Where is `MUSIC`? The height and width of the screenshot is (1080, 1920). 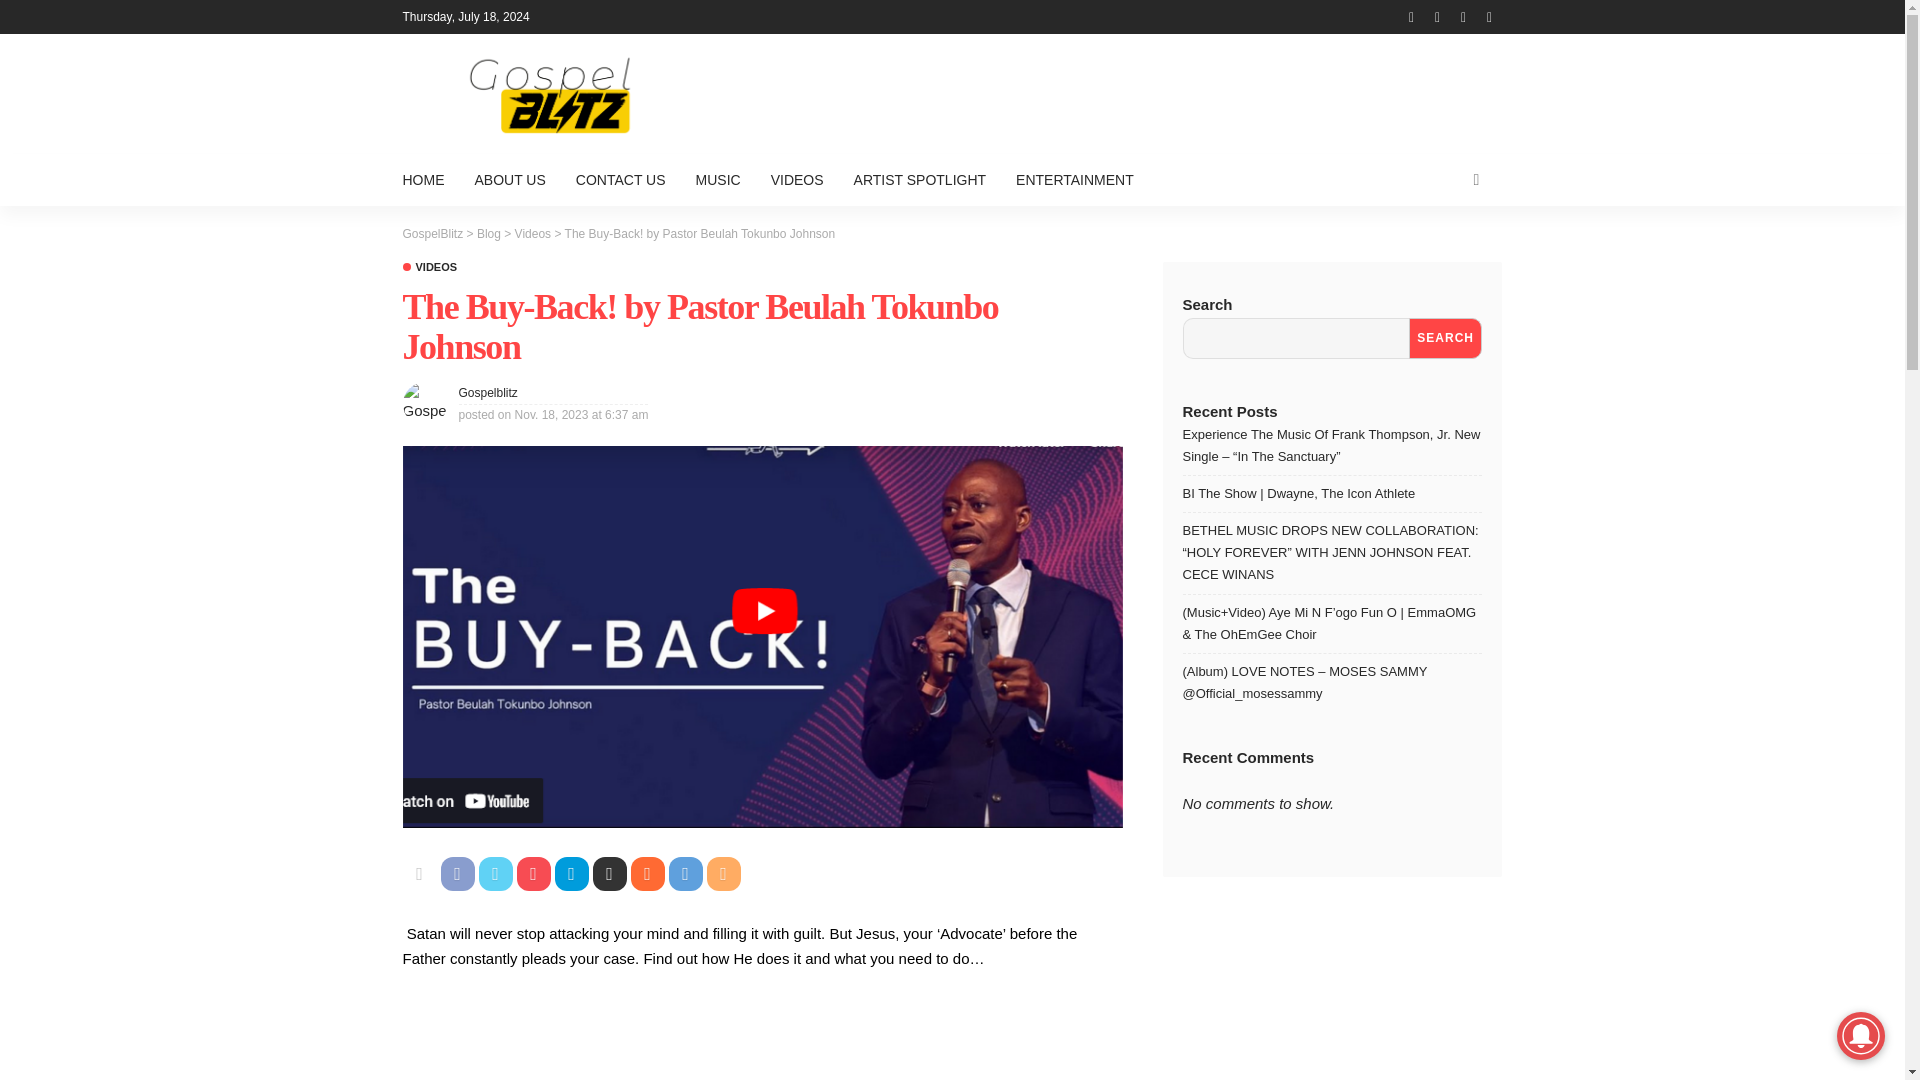
MUSIC is located at coordinates (718, 180).